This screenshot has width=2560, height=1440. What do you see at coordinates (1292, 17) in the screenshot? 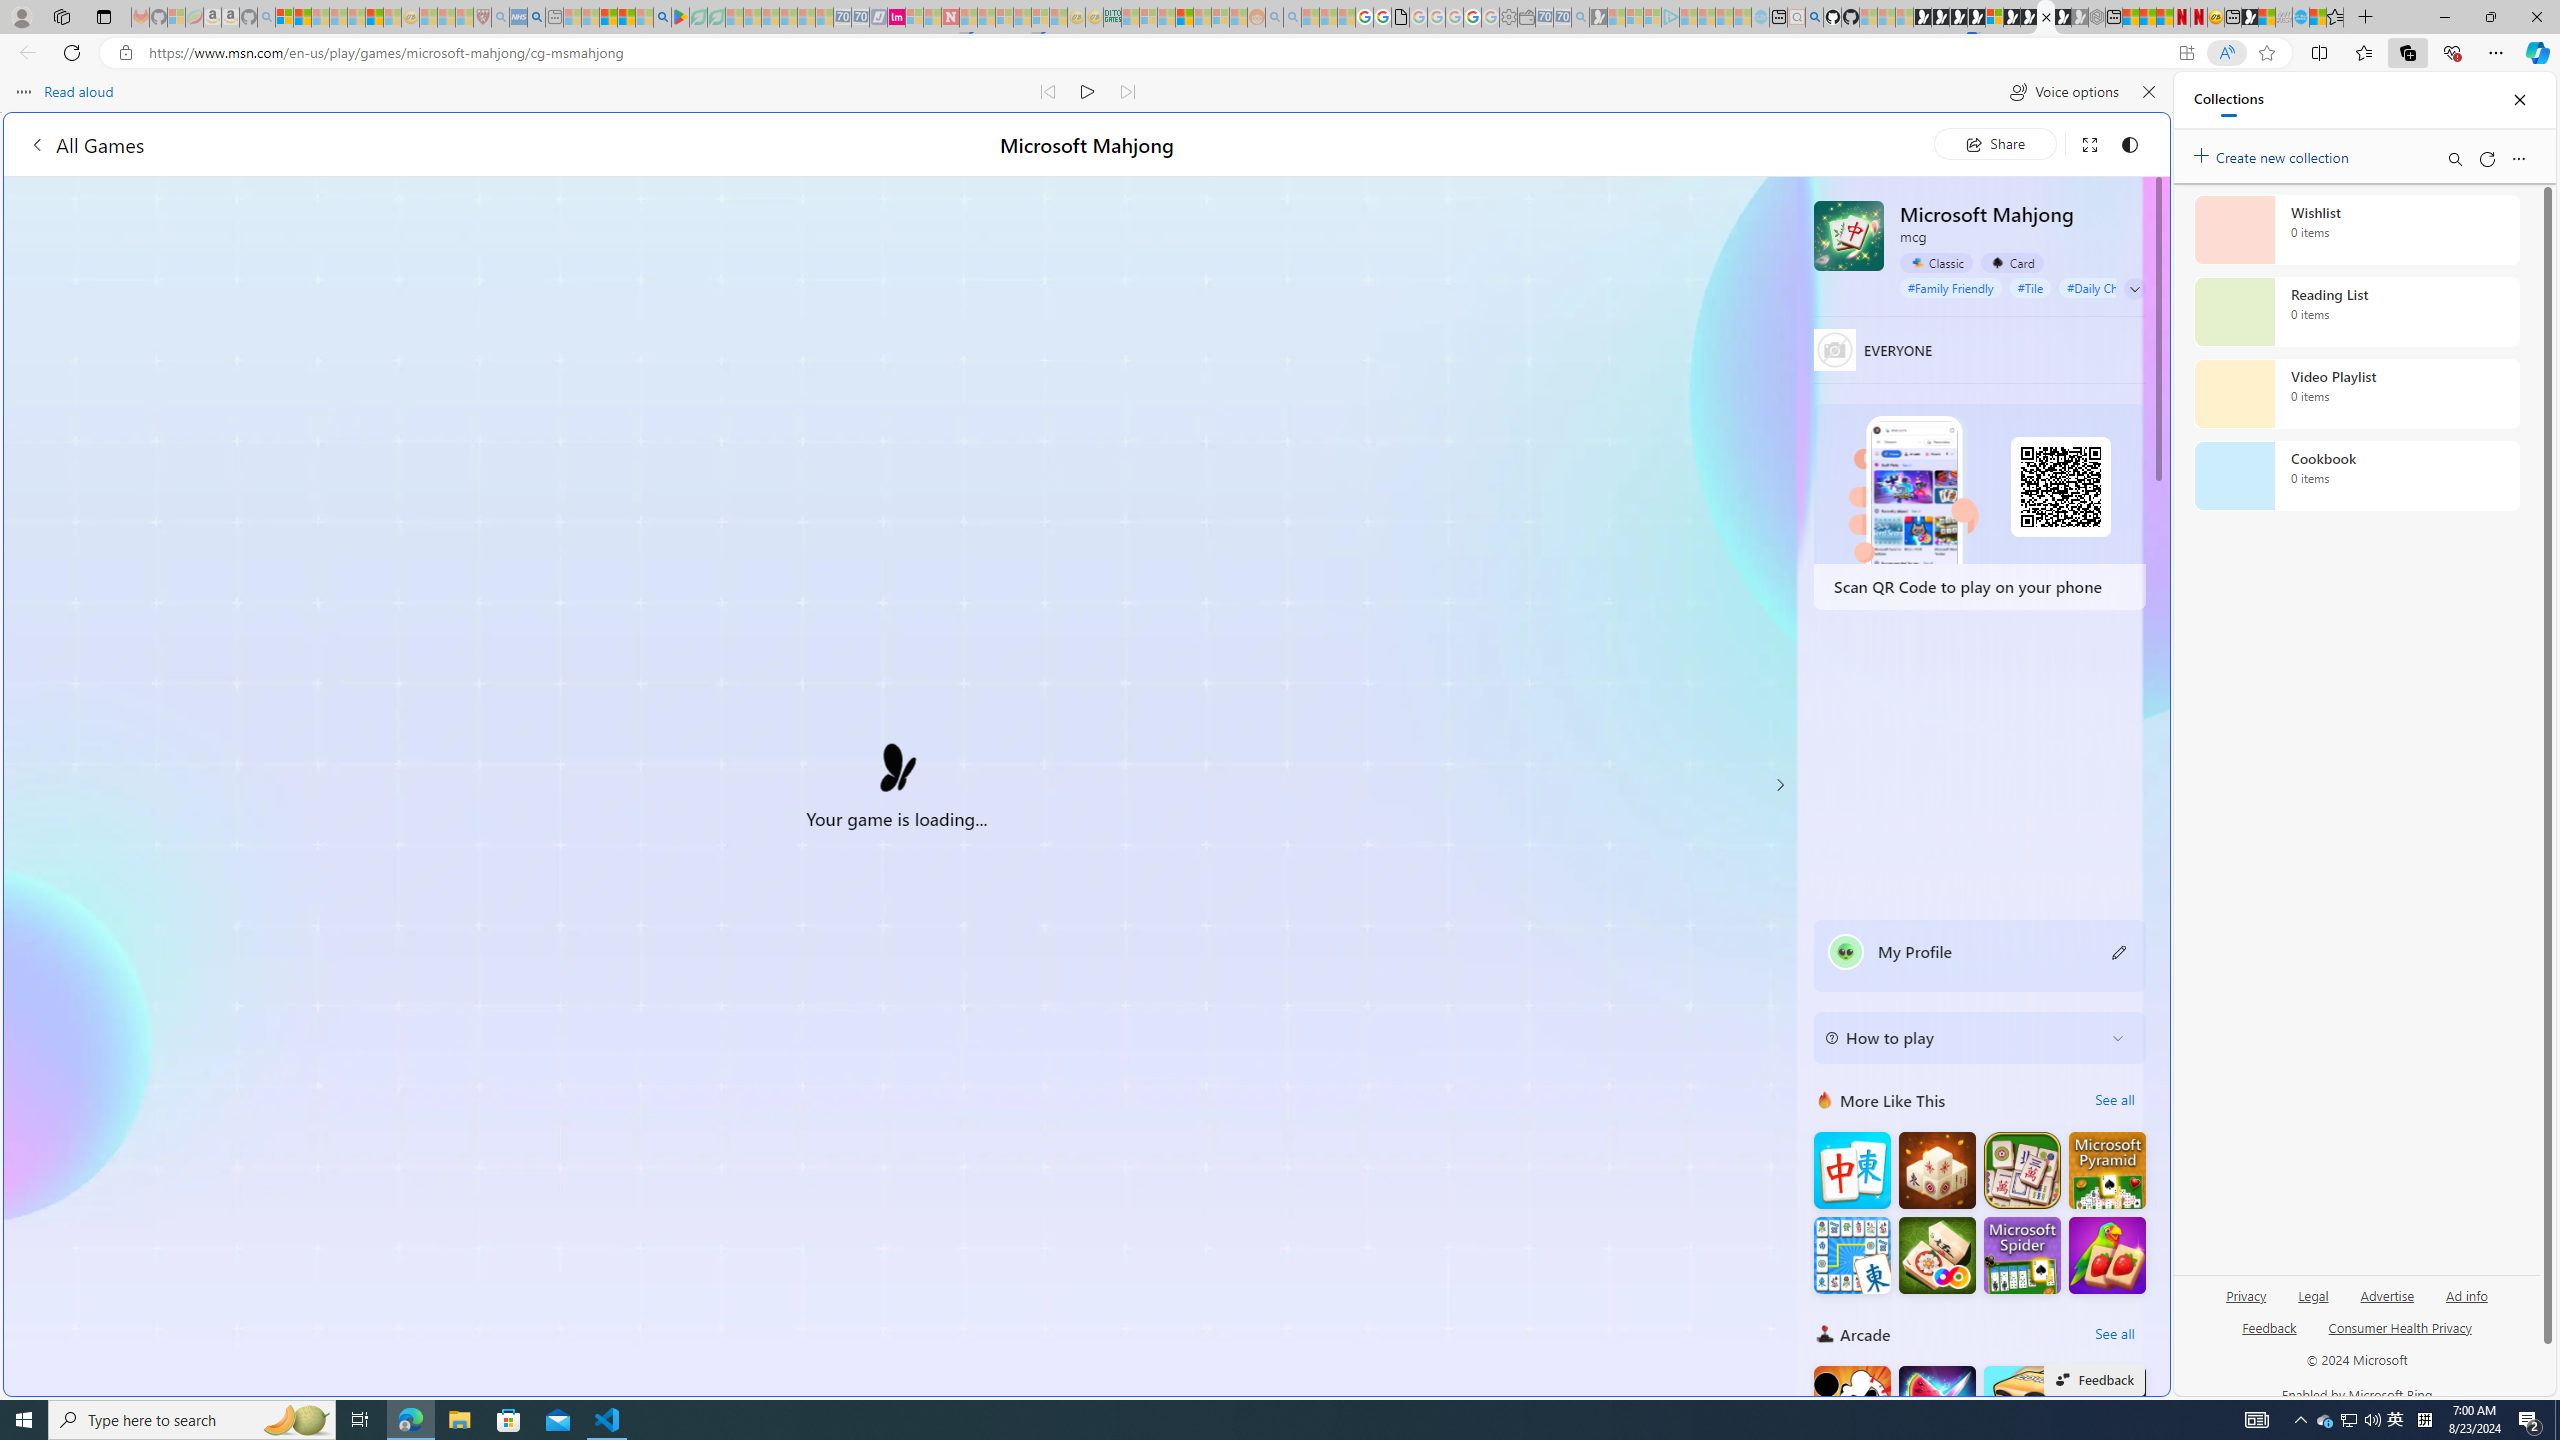
I see `Utah sues federal government - Search - Sleeping` at bounding box center [1292, 17].